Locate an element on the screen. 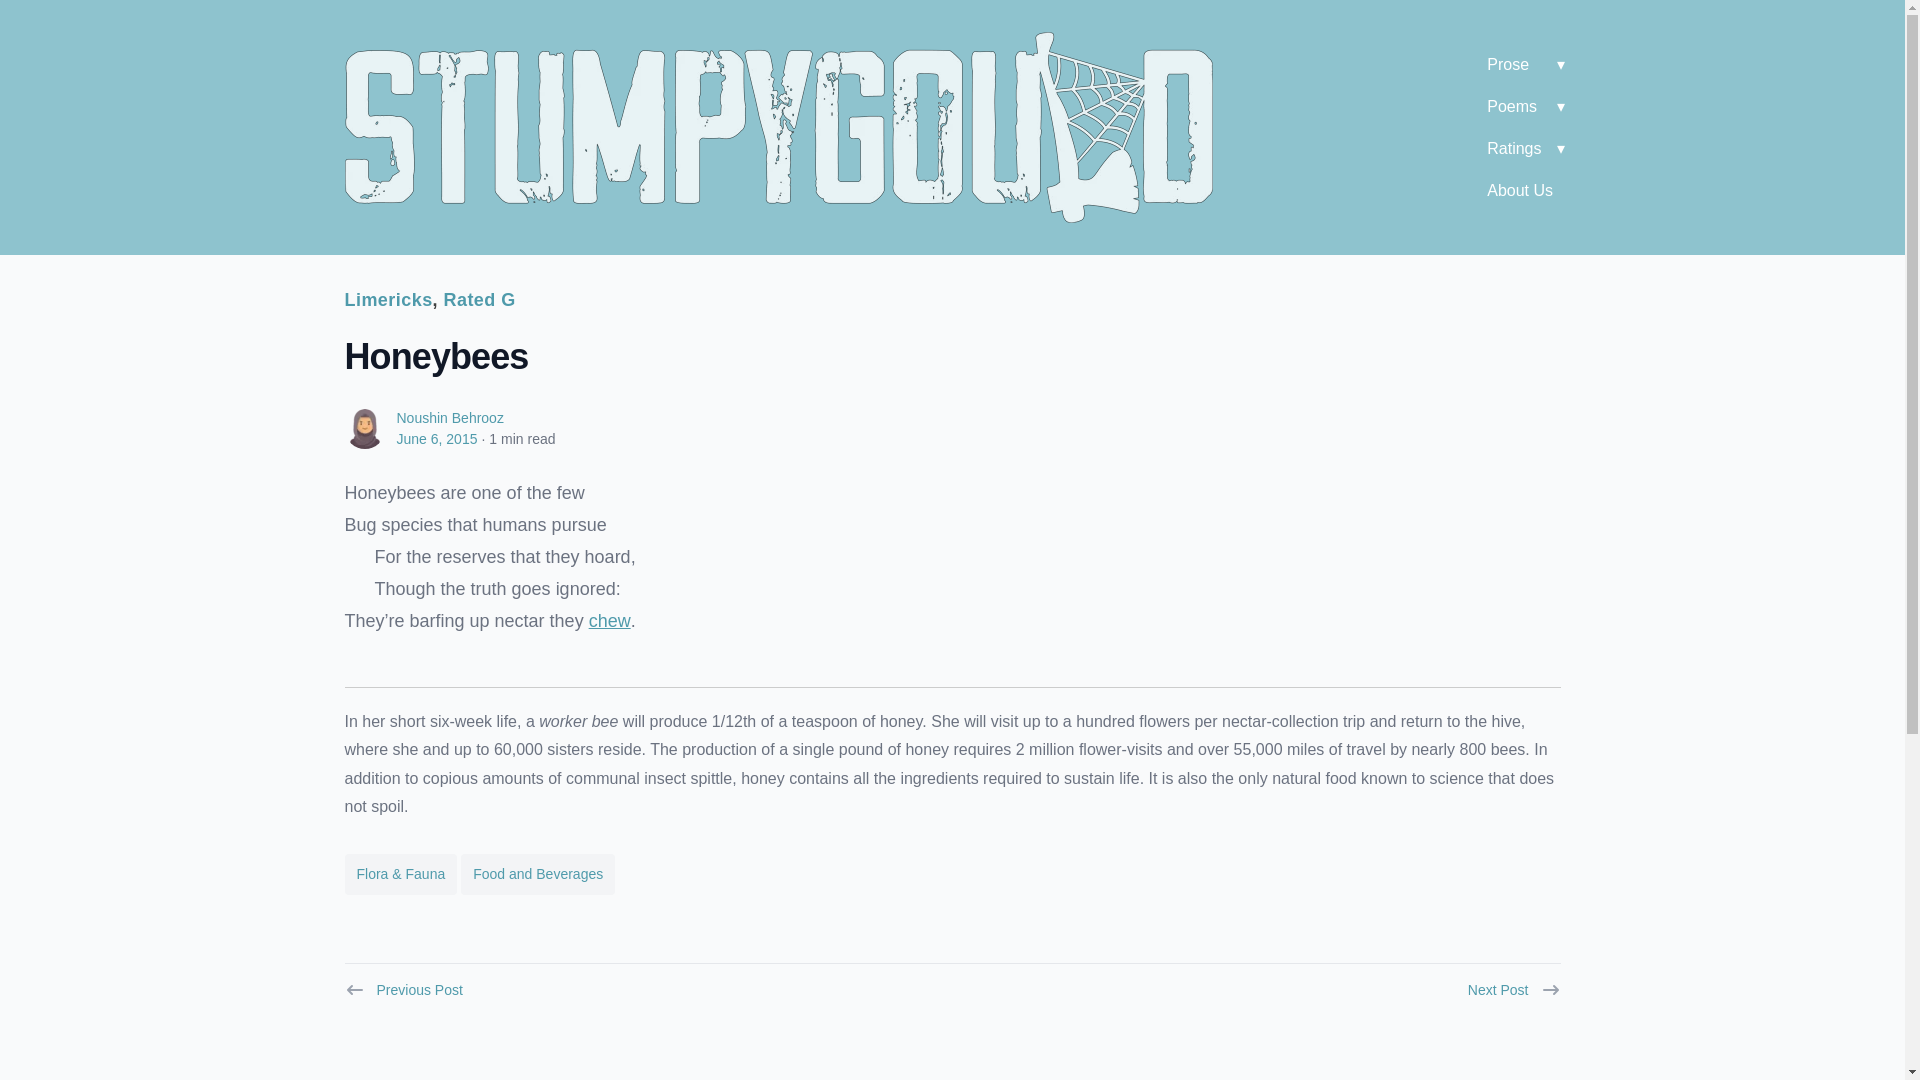  Limericks is located at coordinates (388, 300).